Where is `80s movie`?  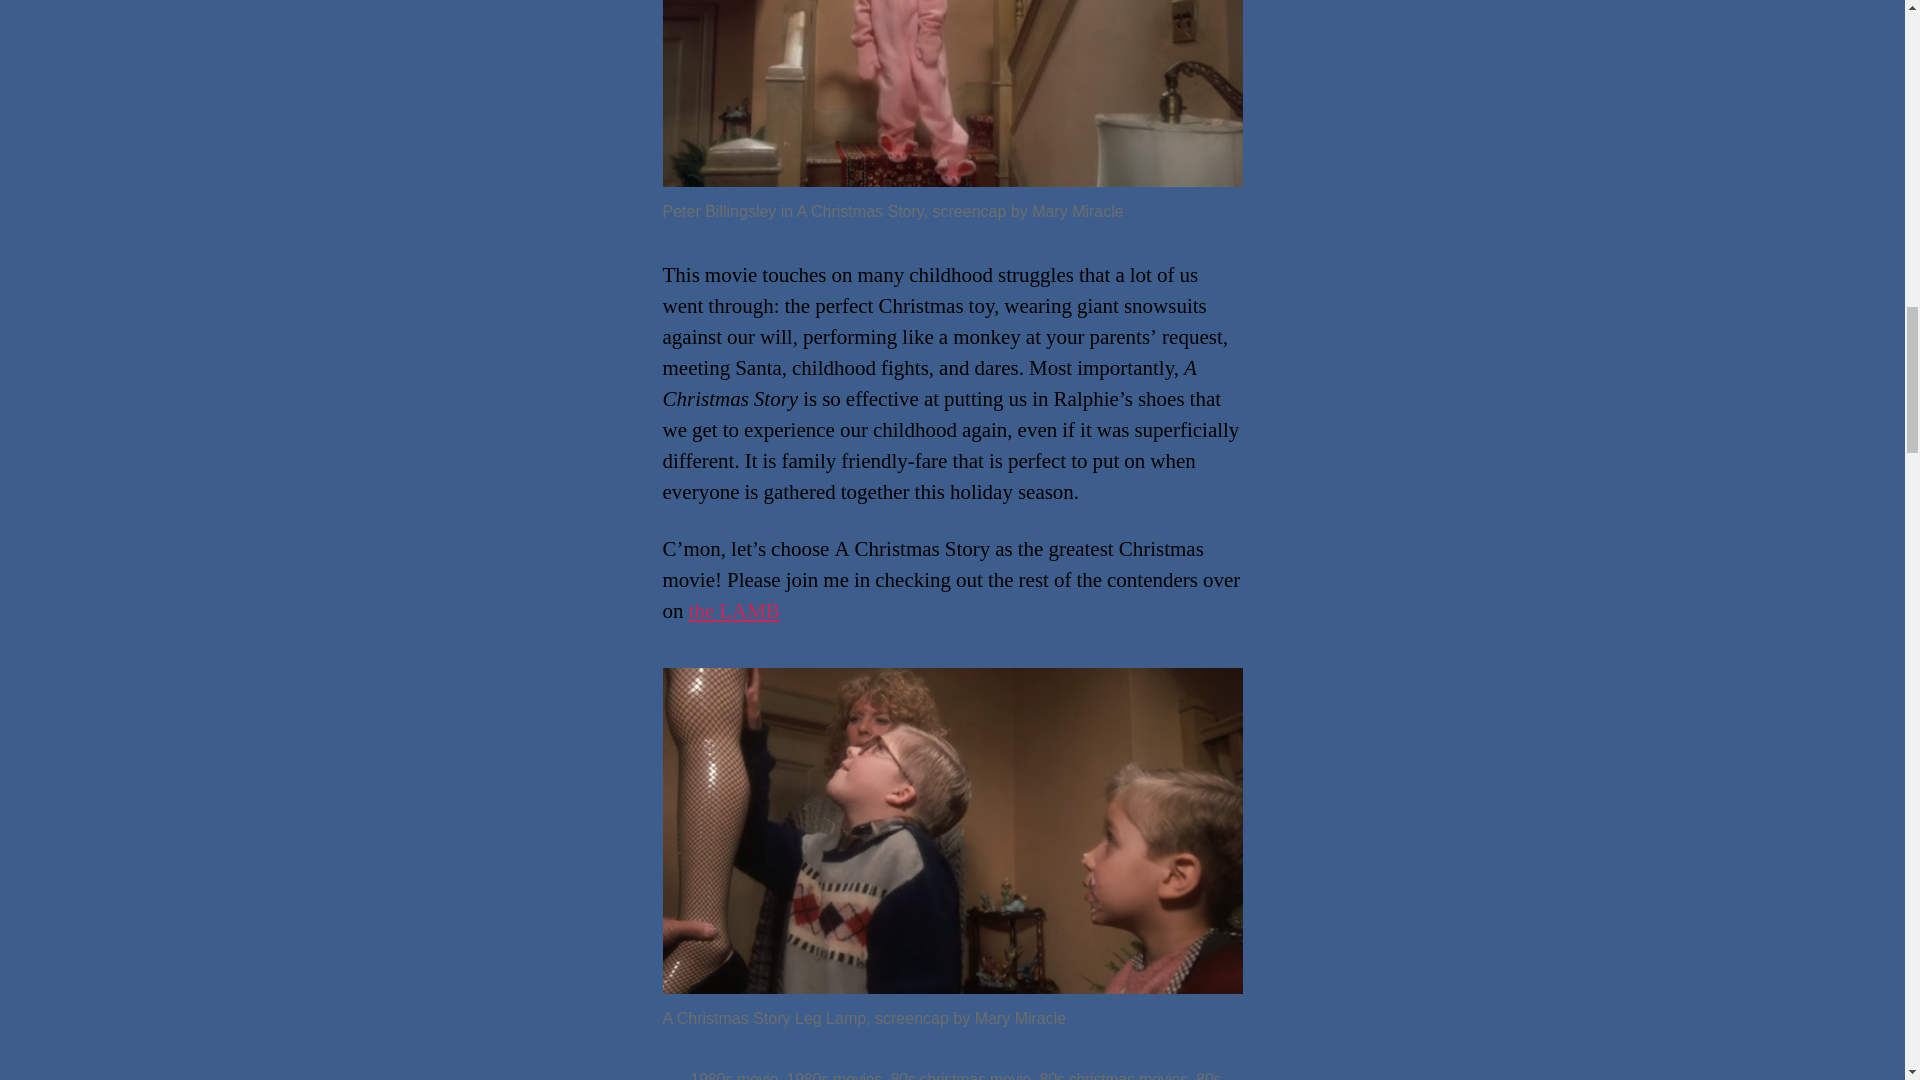 80s movie is located at coordinates (955, 1076).